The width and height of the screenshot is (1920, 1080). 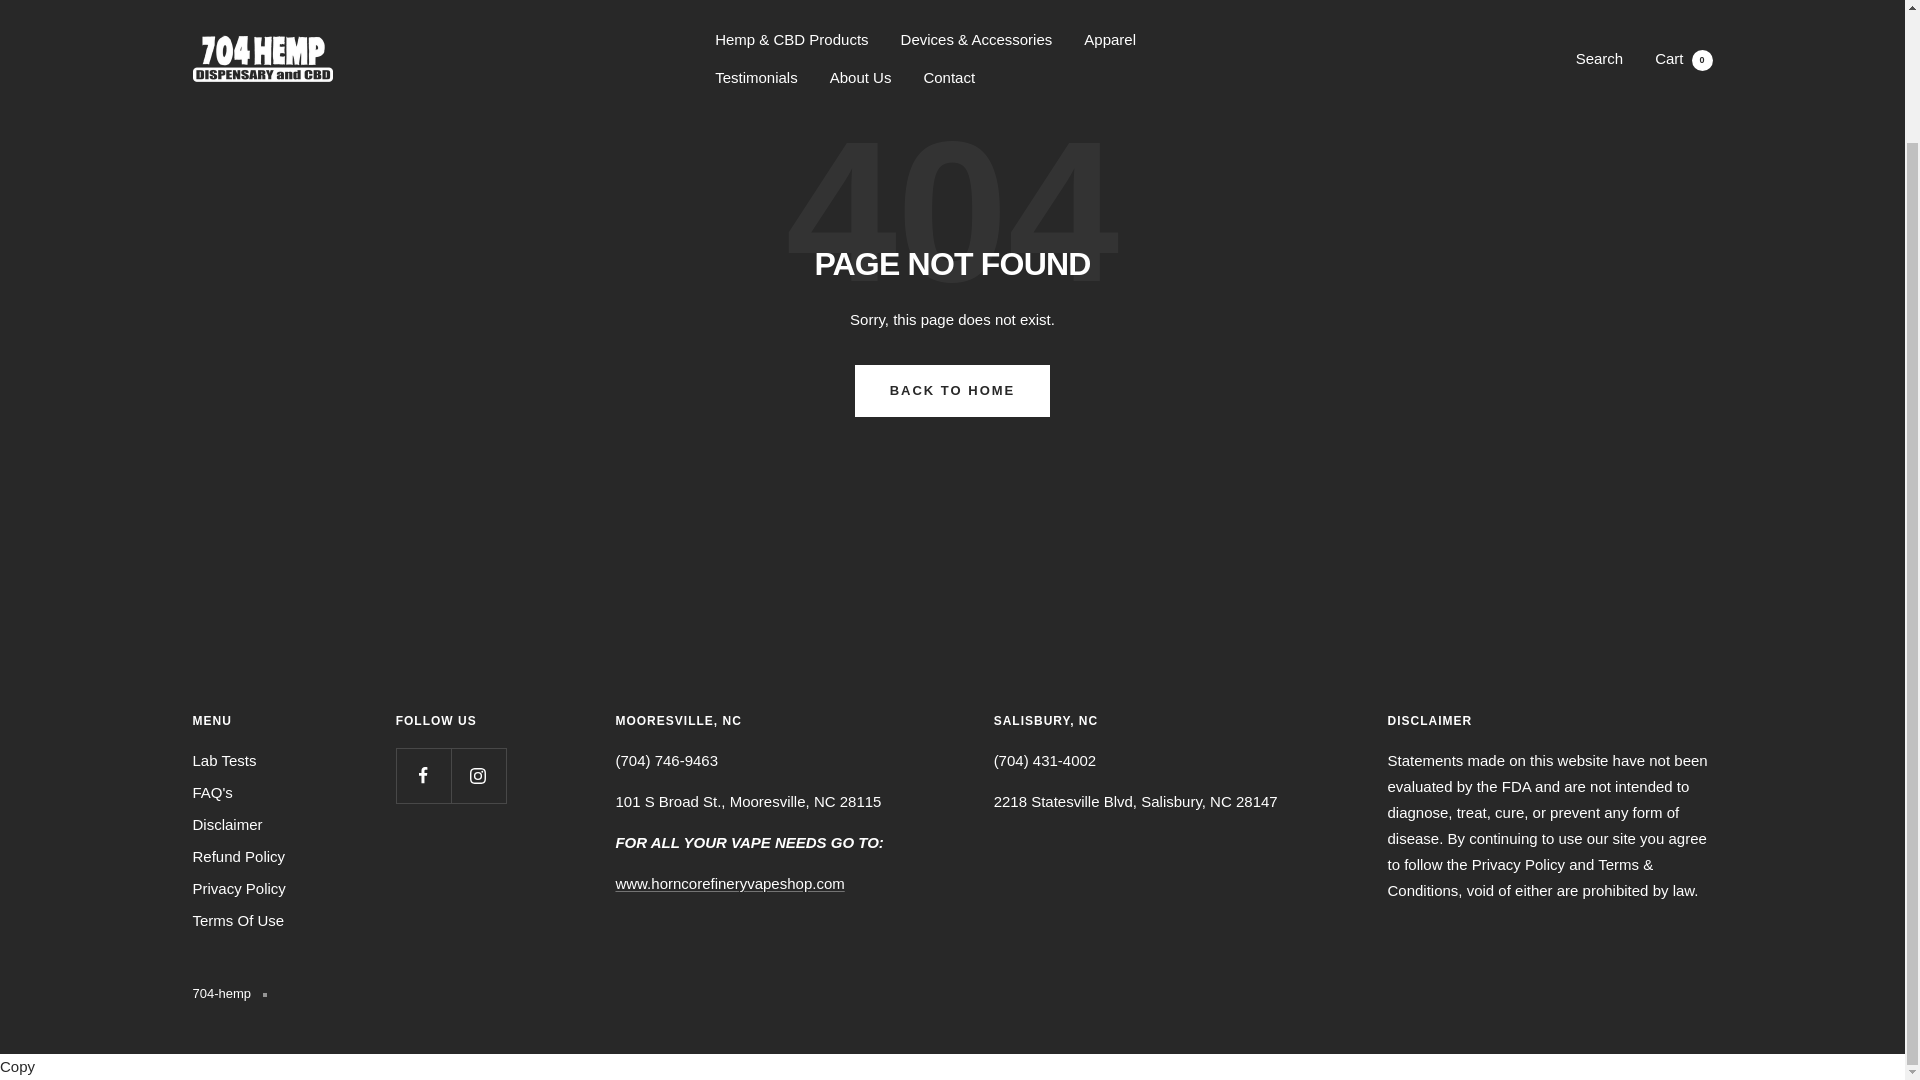 I want to click on Privacy Policy, so click(x=238, y=888).